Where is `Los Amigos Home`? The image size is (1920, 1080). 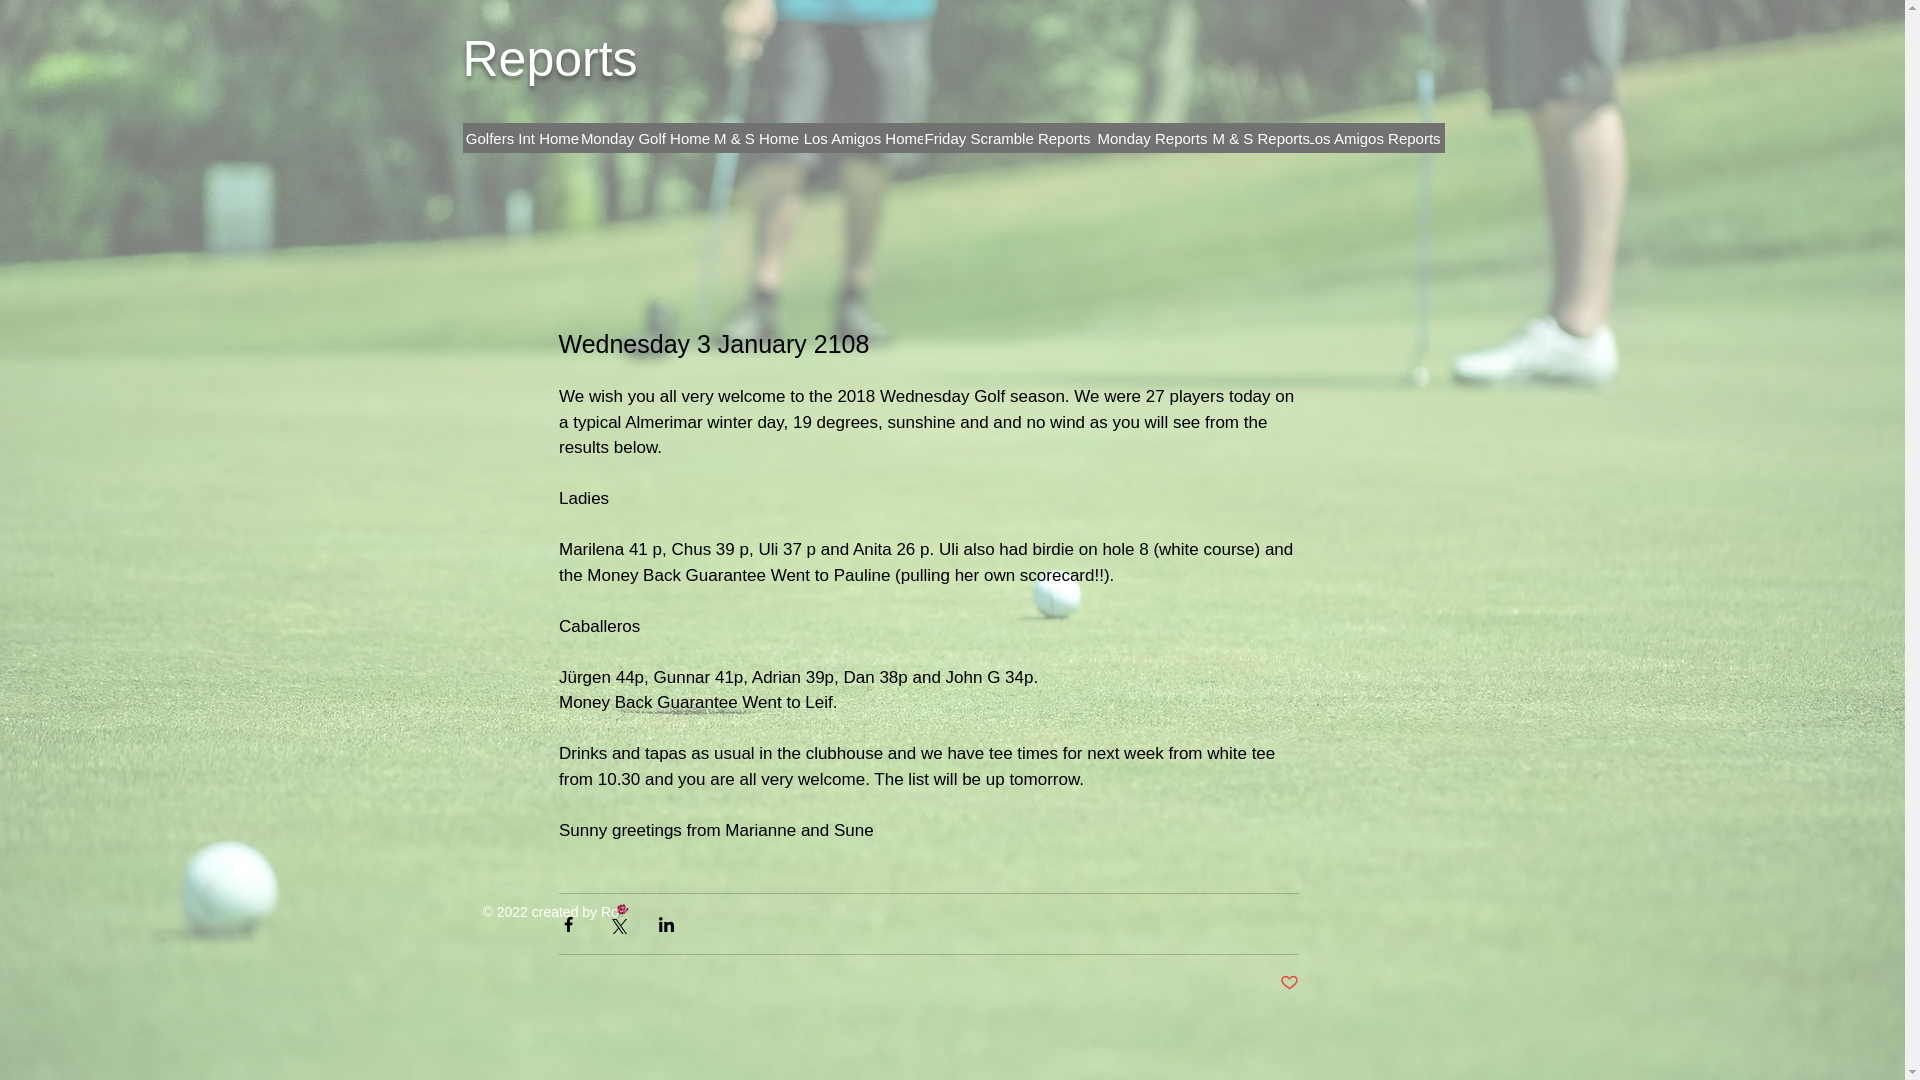
Los Amigos Home is located at coordinates (864, 138).